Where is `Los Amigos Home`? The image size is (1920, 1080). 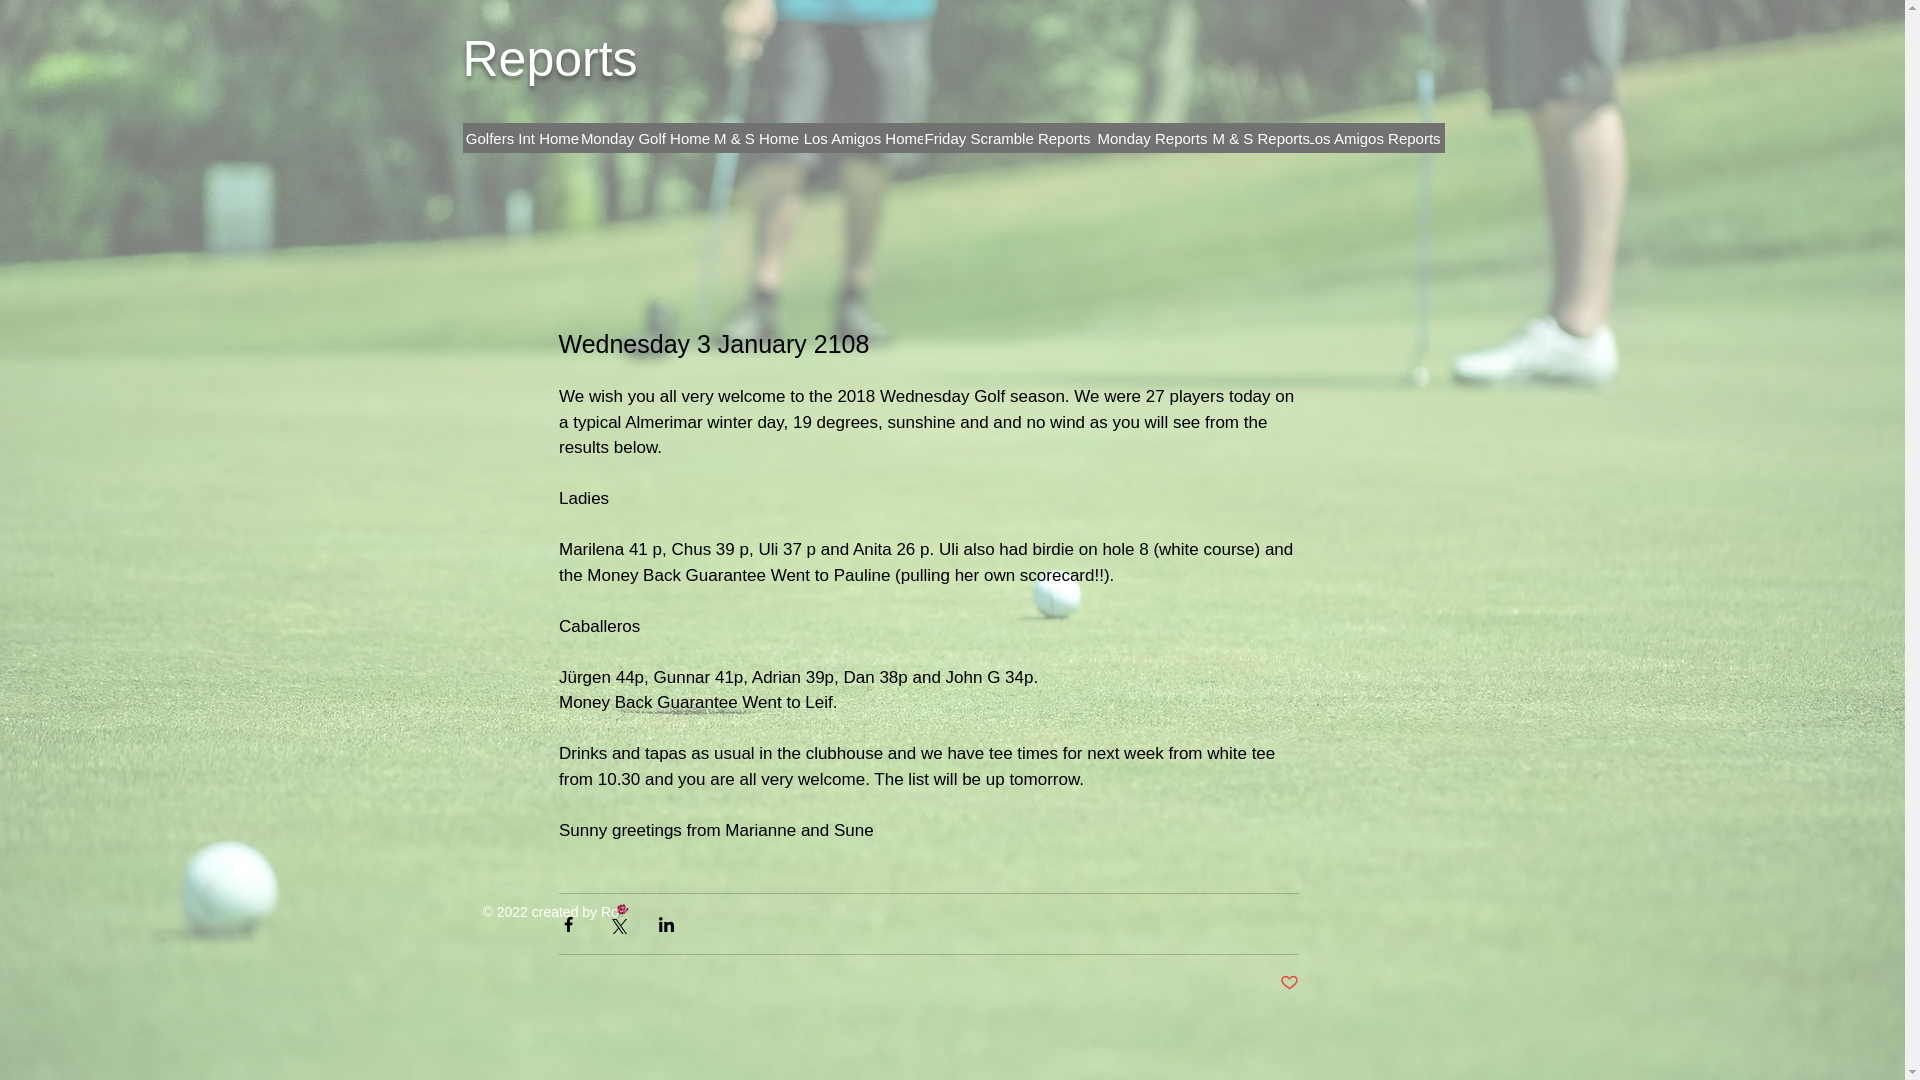
Los Amigos Home is located at coordinates (864, 138).